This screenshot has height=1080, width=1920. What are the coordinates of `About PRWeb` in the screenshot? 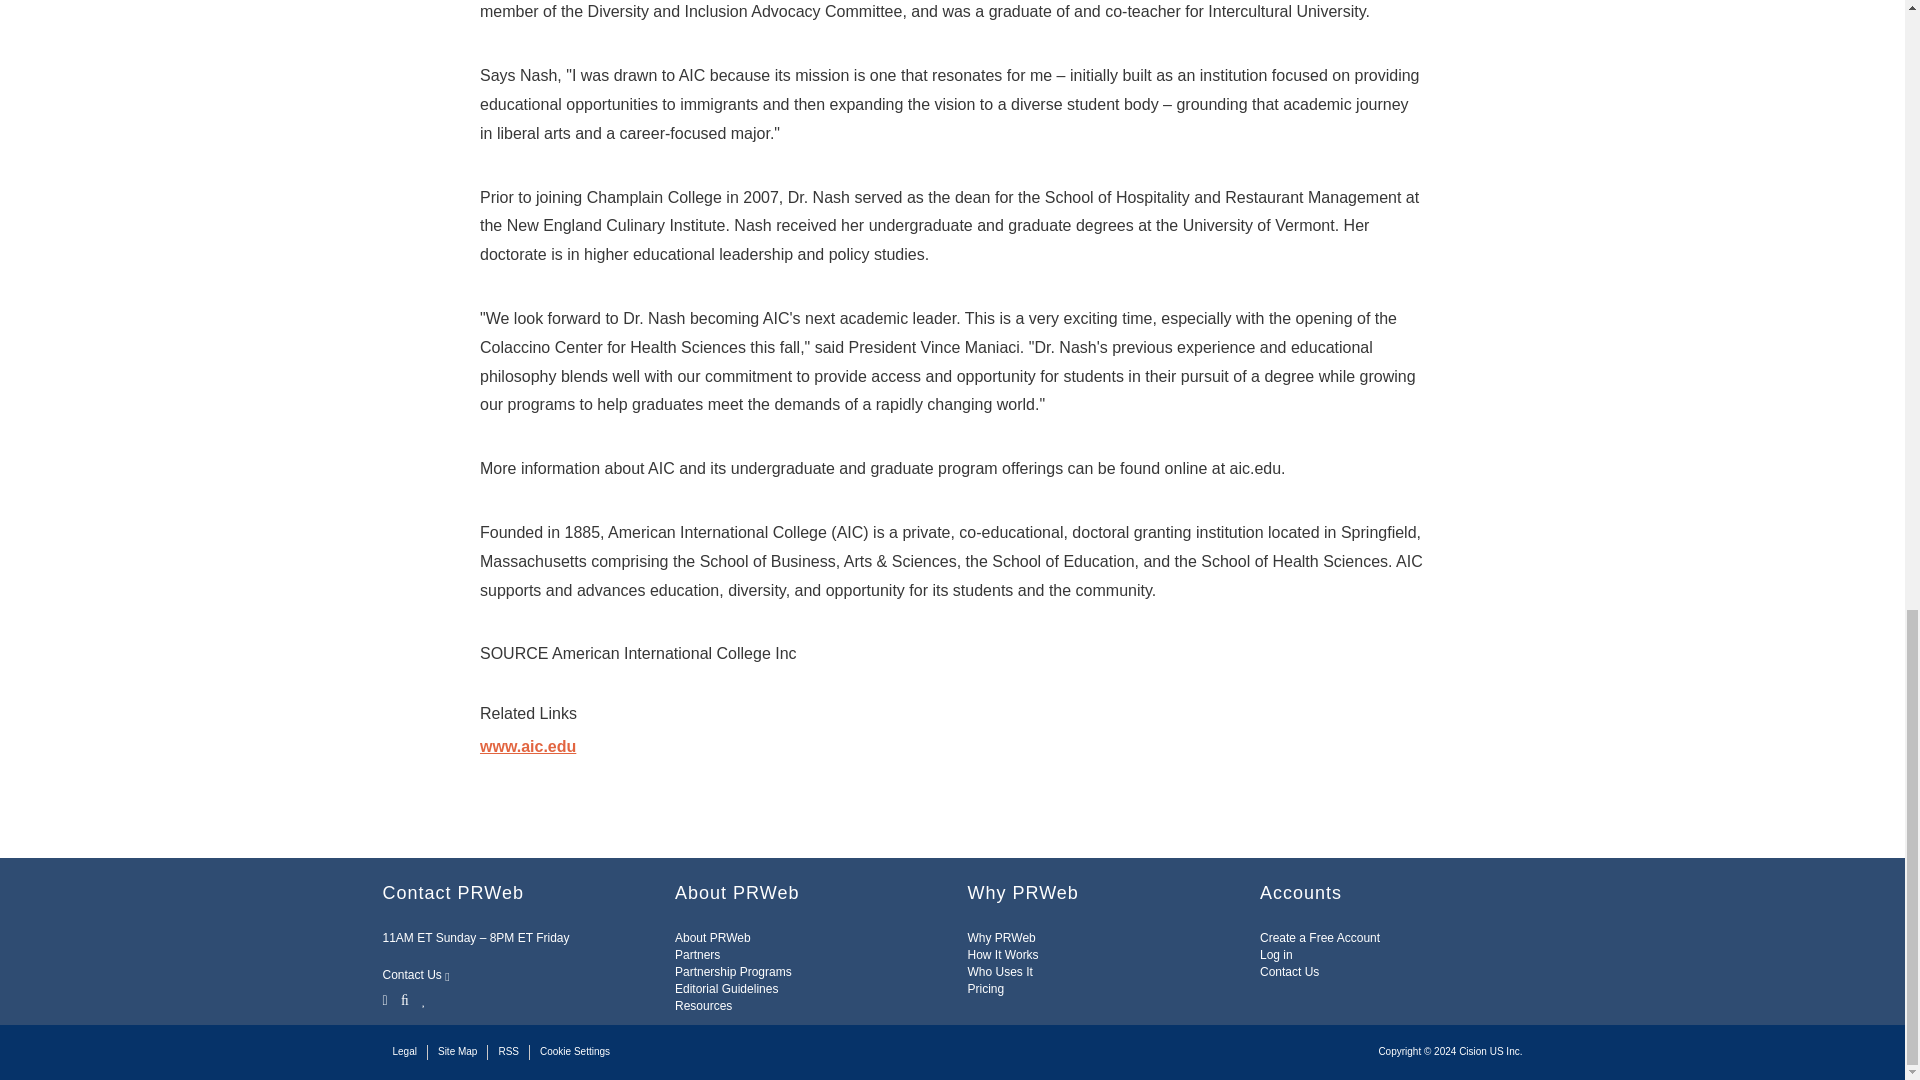 It's located at (712, 938).